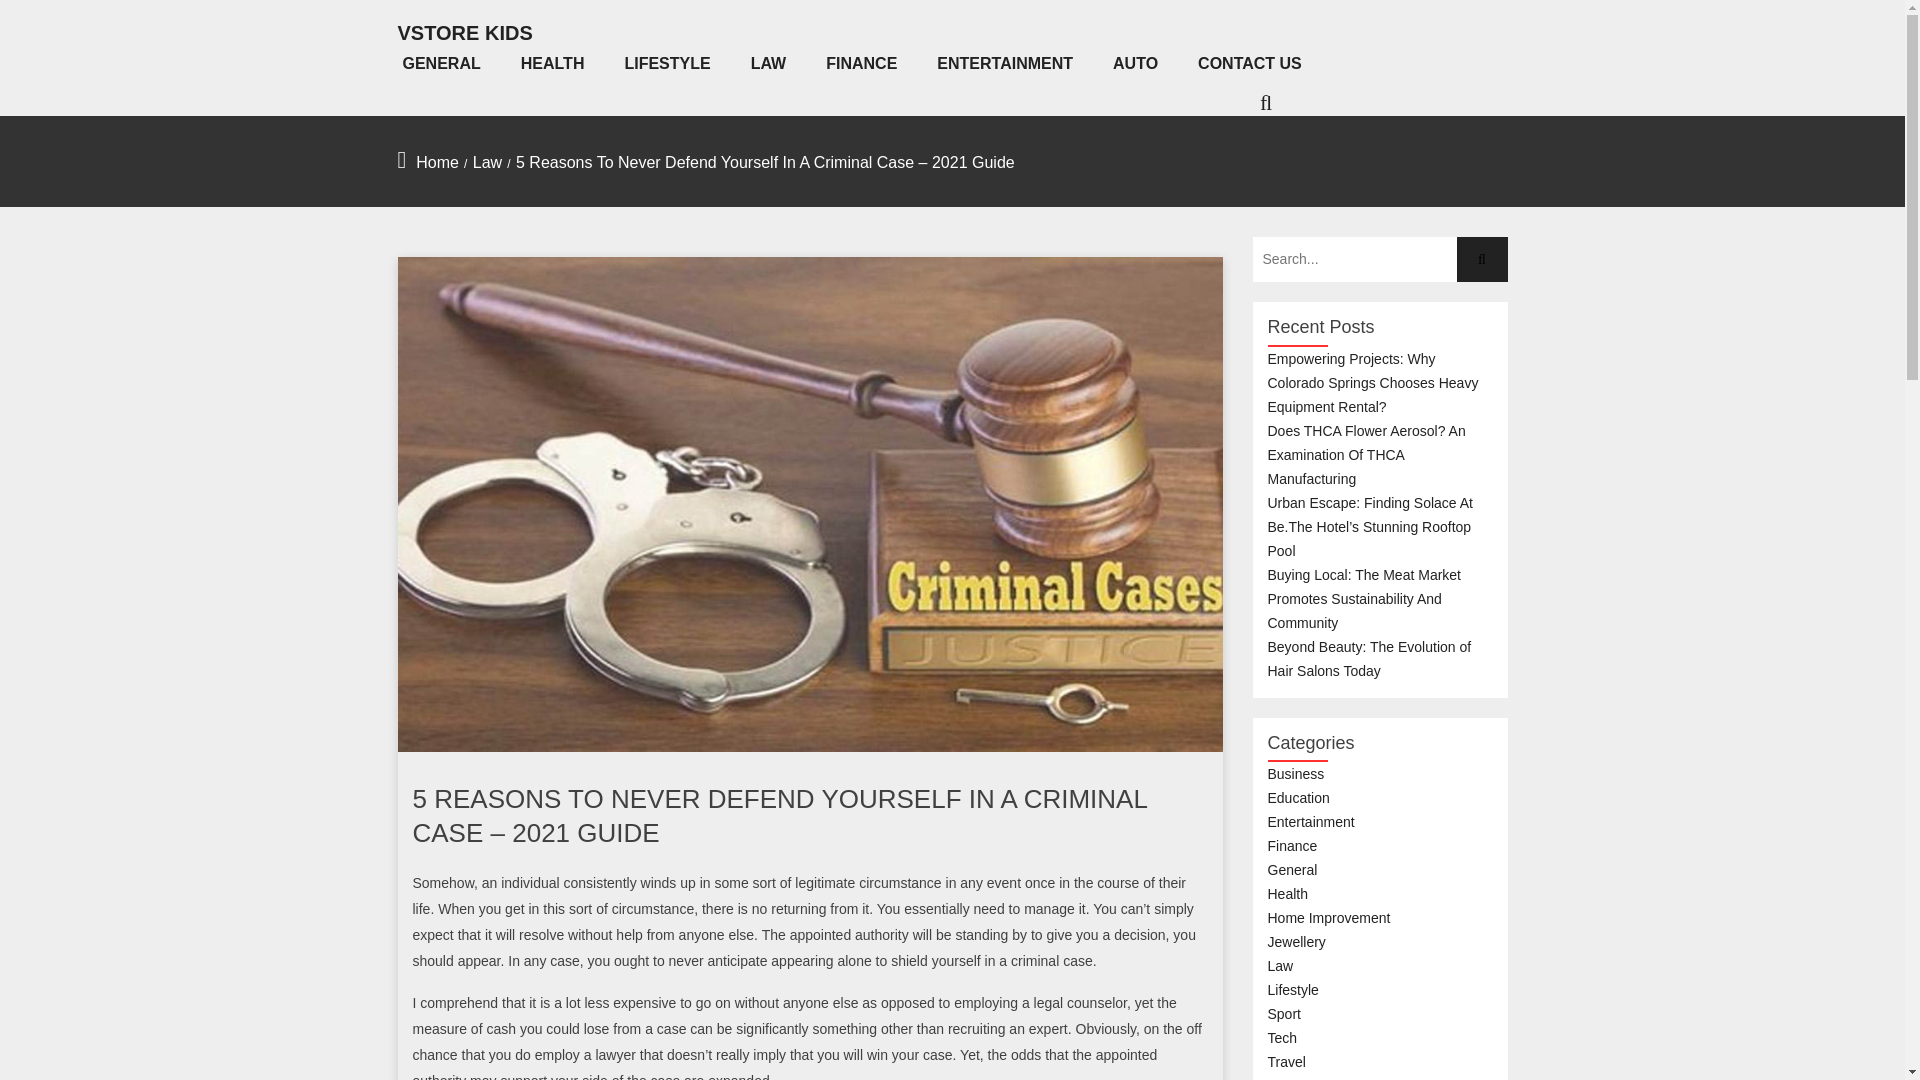  Describe the element at coordinates (1004, 63) in the screenshot. I see `ENTERTAINMENT` at that location.